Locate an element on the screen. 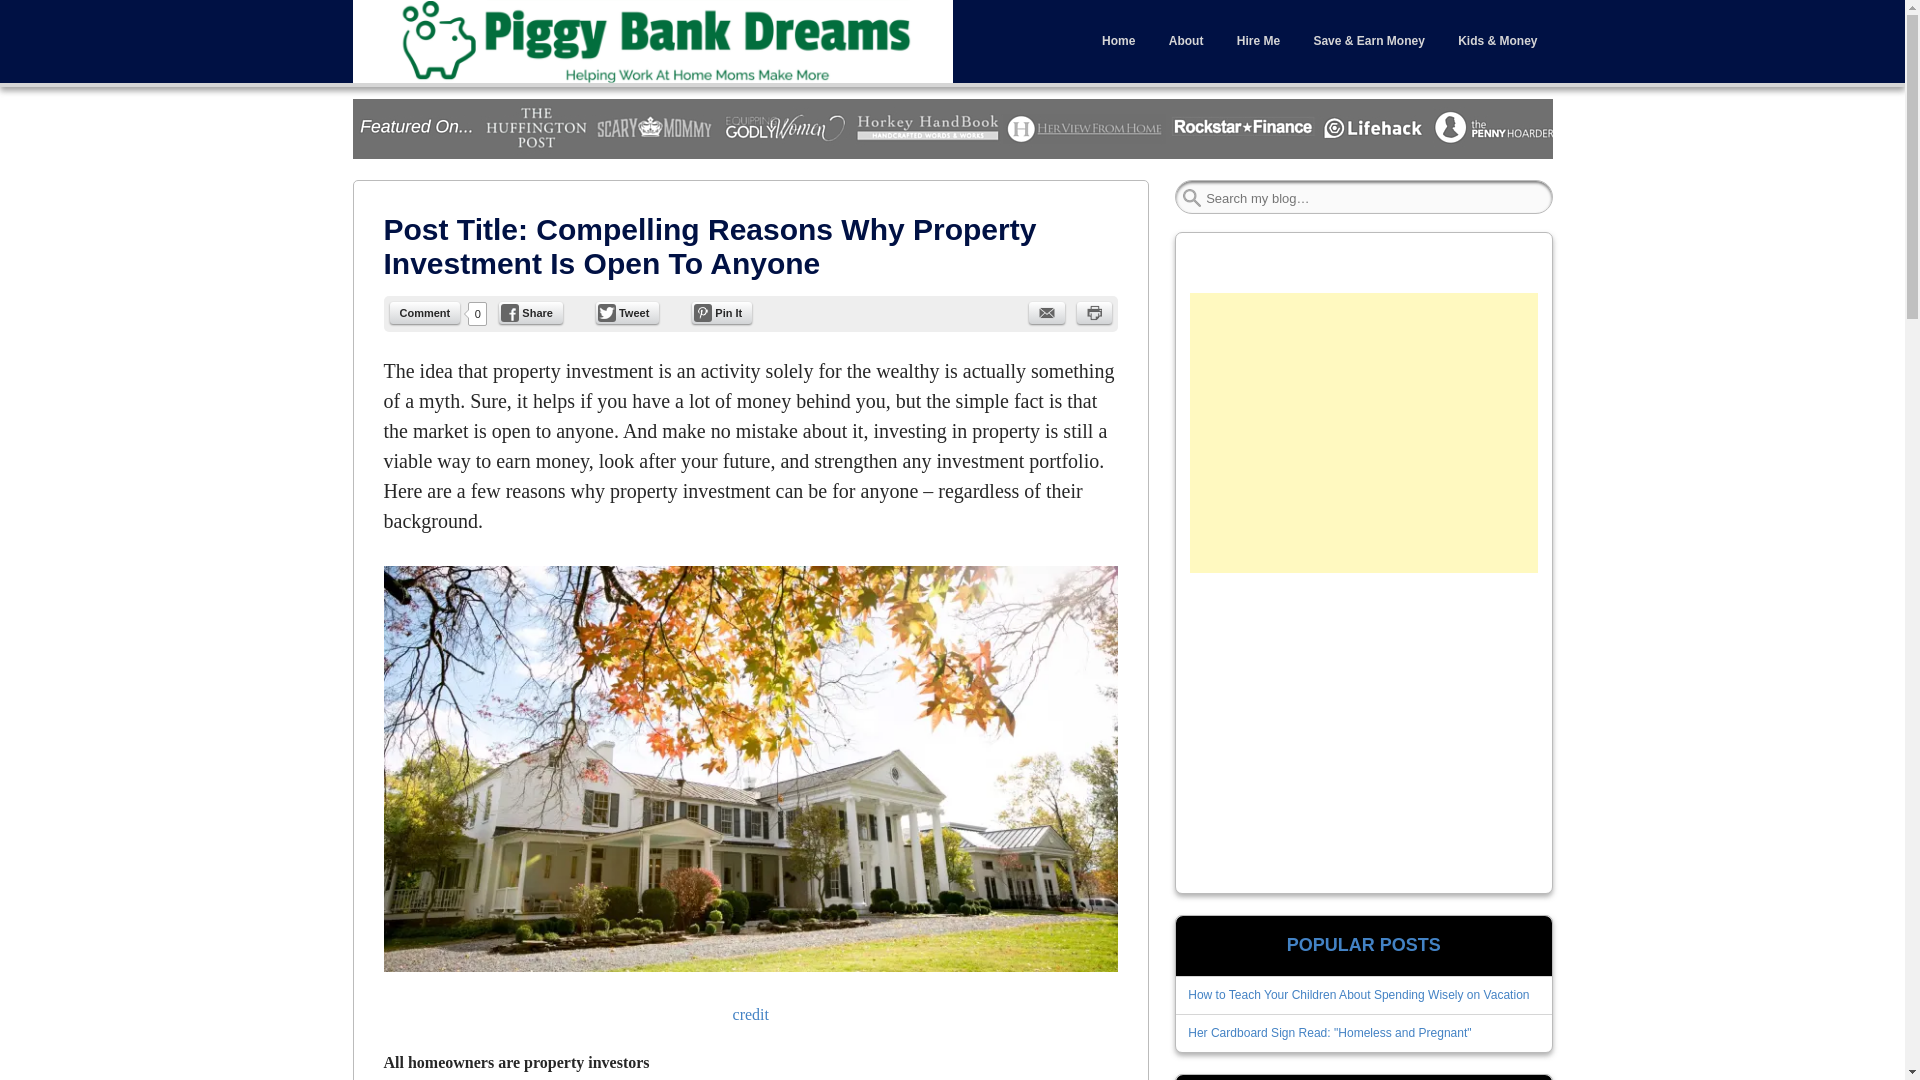 The height and width of the screenshot is (1080, 1920). print is located at coordinates (1094, 313).